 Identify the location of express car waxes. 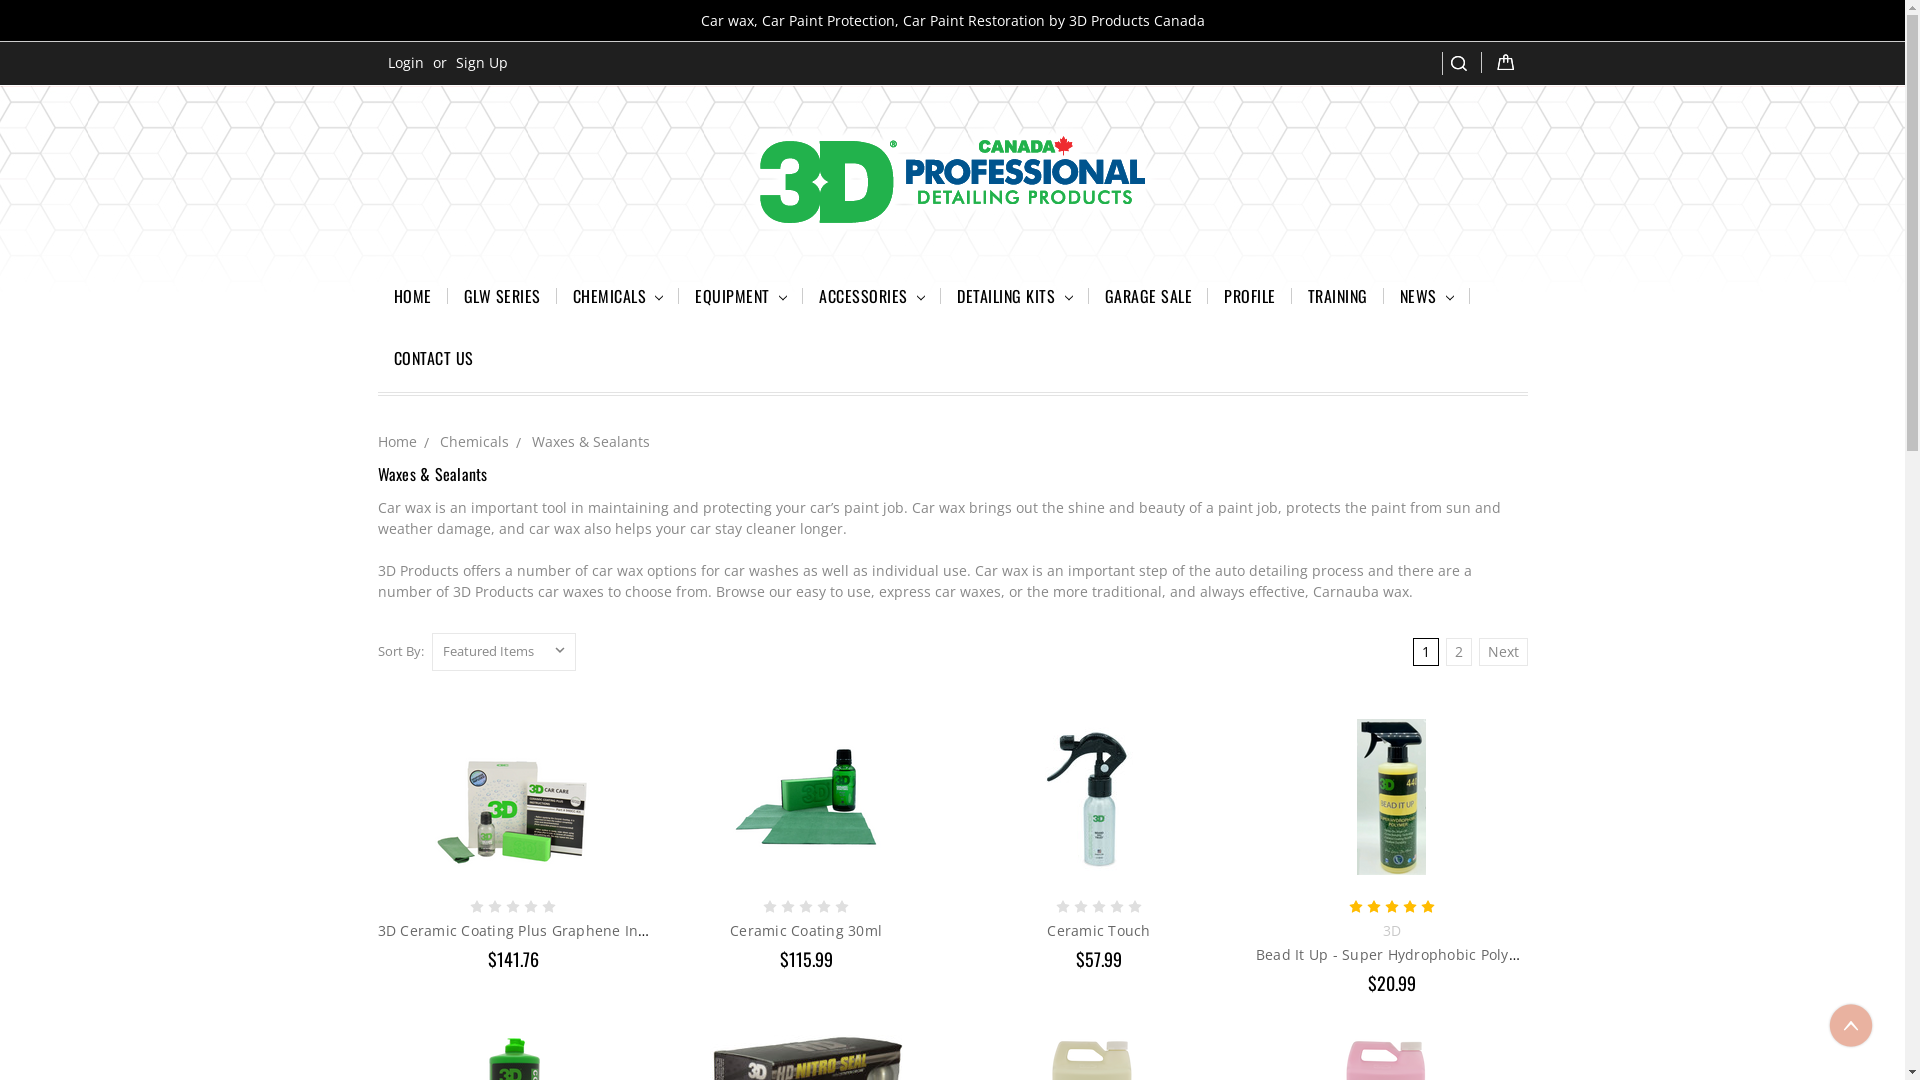
(939, 592).